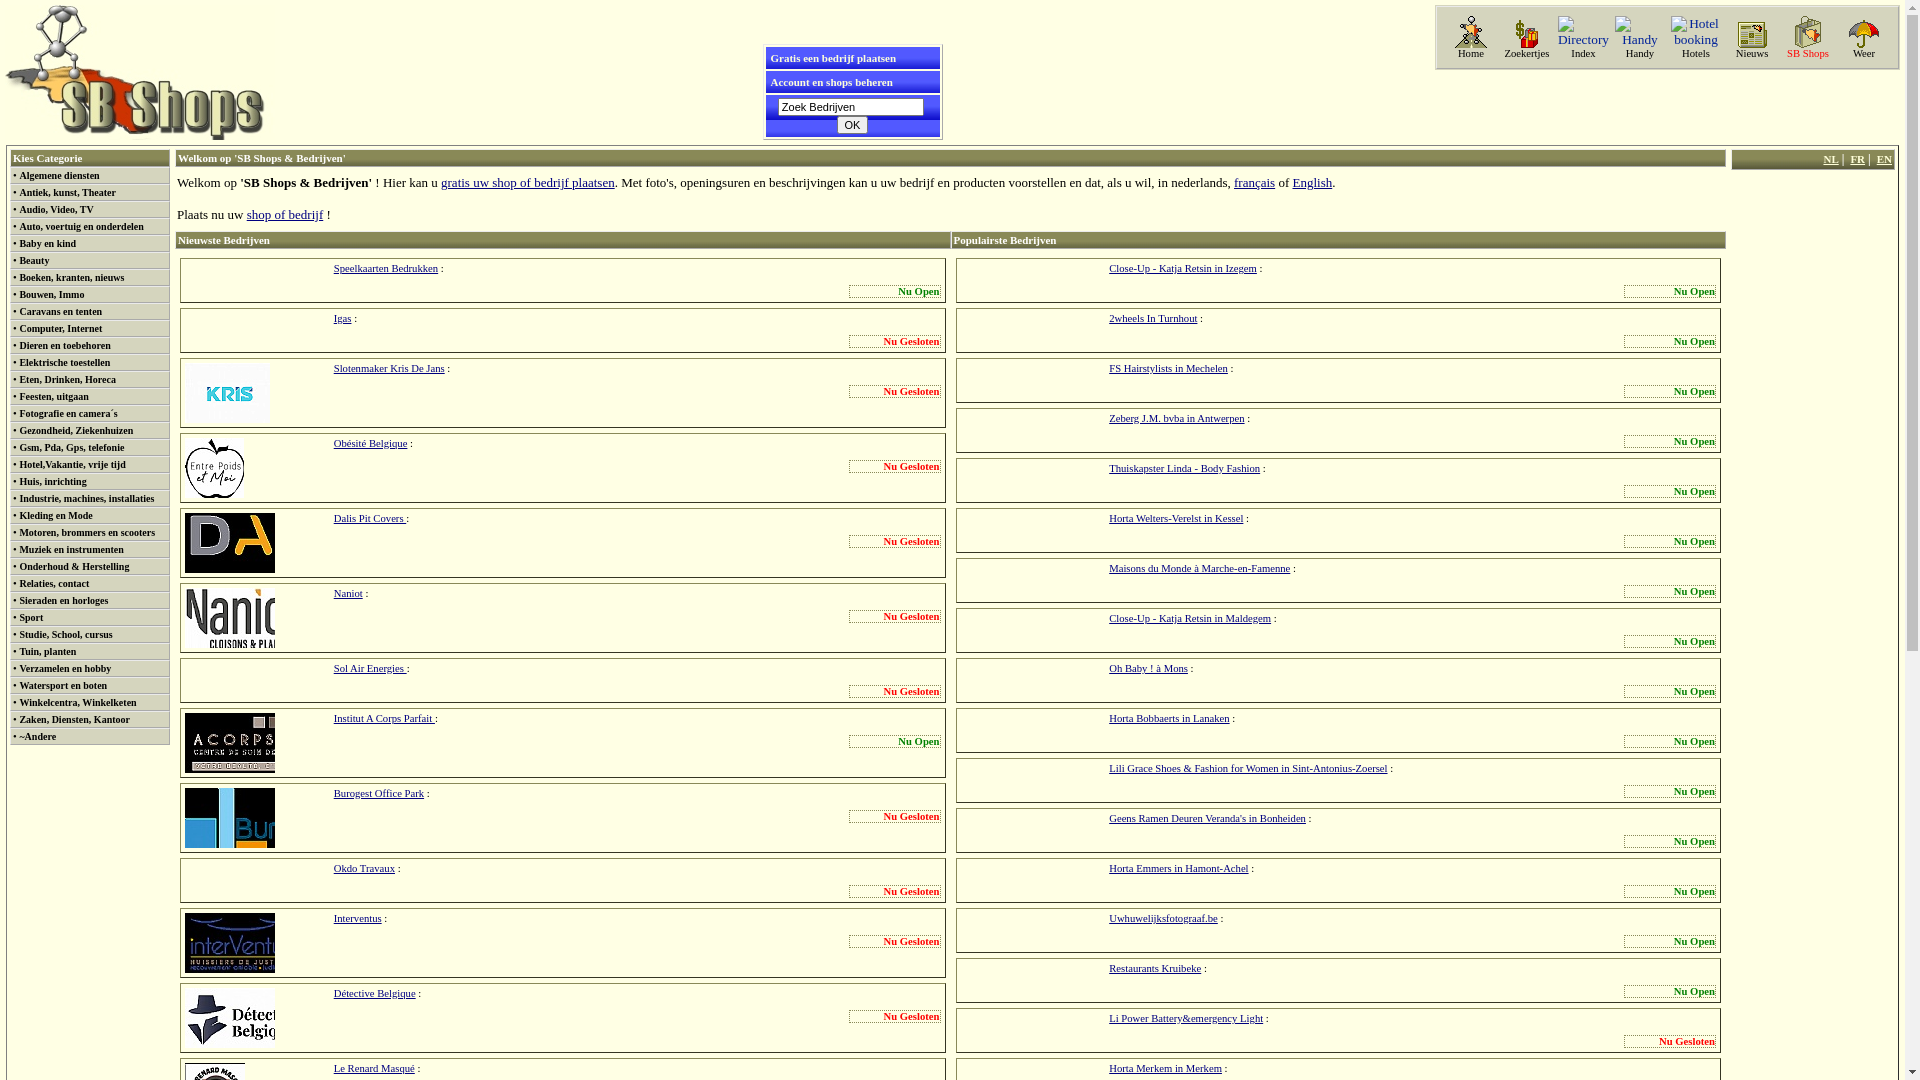 The width and height of the screenshot is (1920, 1080). What do you see at coordinates (68, 192) in the screenshot?
I see `Antiek, kunst, Theater` at bounding box center [68, 192].